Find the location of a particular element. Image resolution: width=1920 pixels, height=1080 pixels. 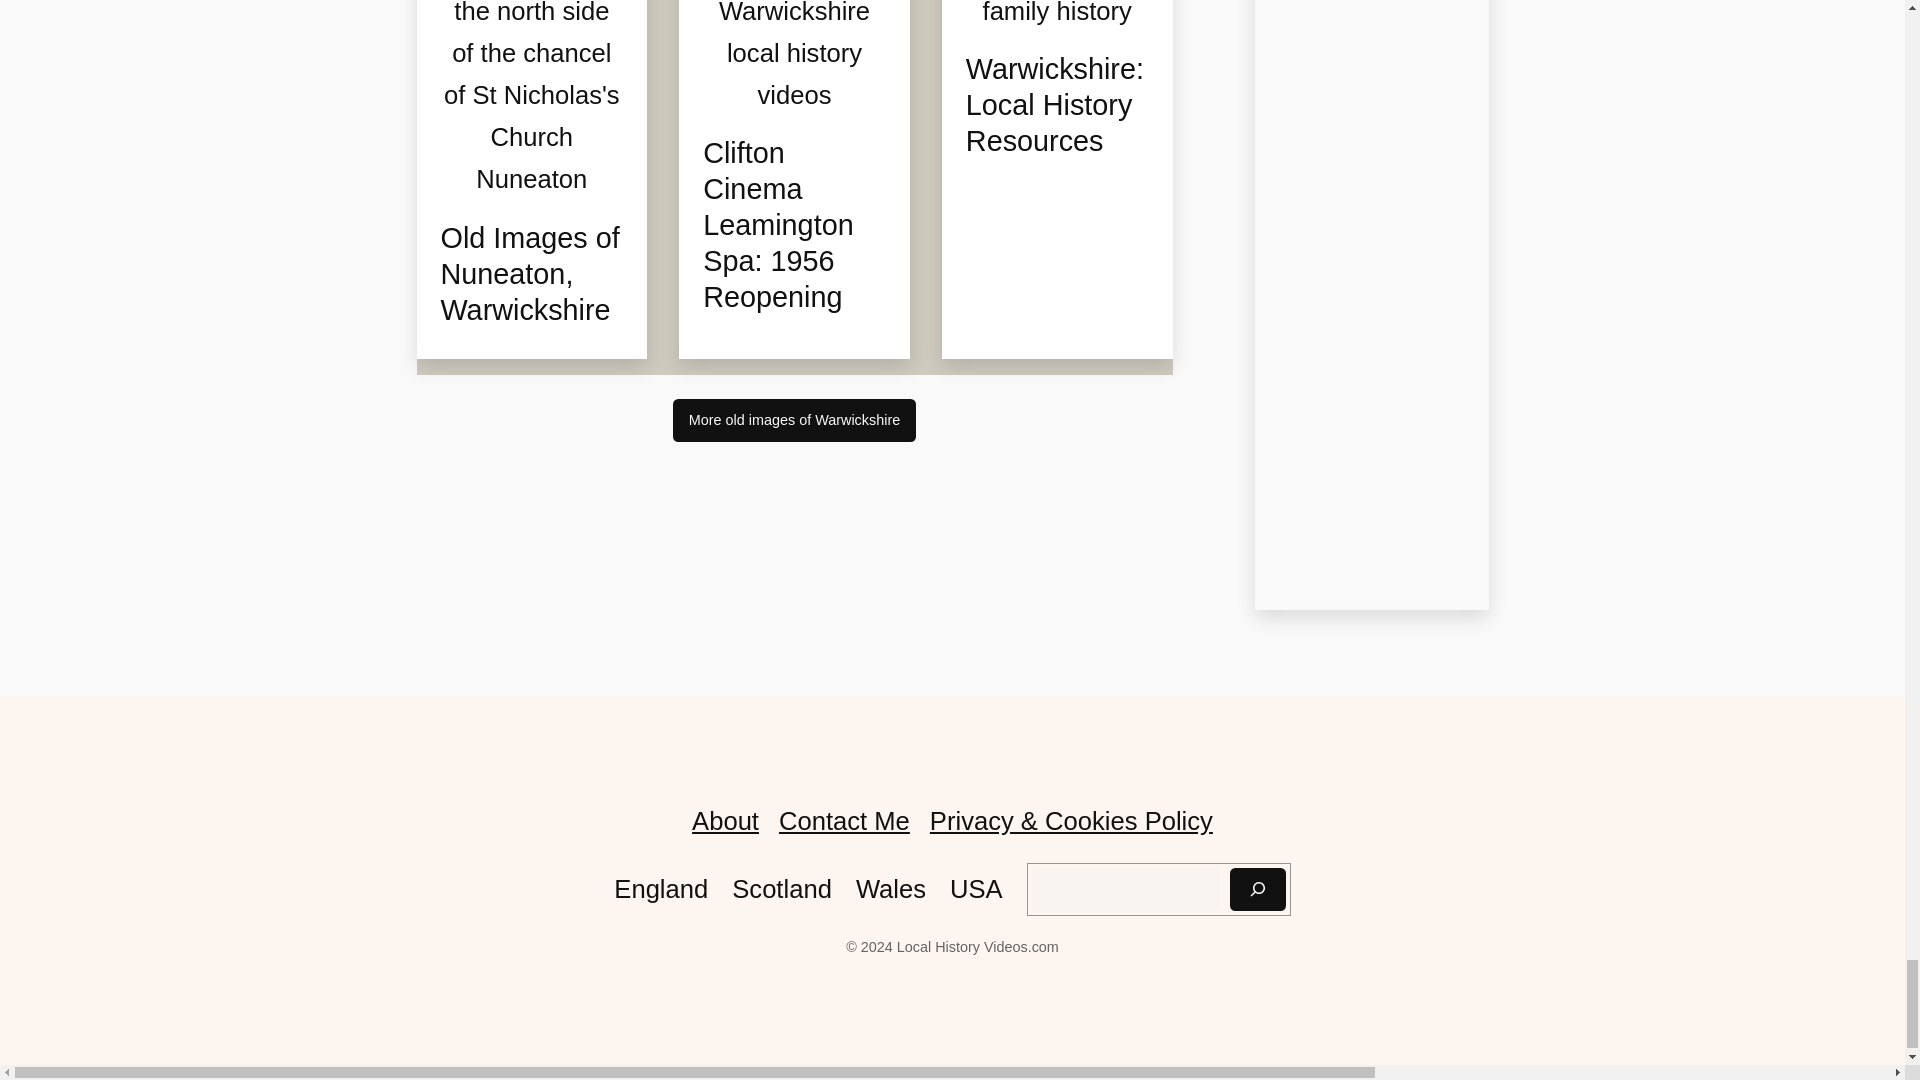

Clifton Cinema Leamington Spa: 1956 Reopening is located at coordinates (794, 226).